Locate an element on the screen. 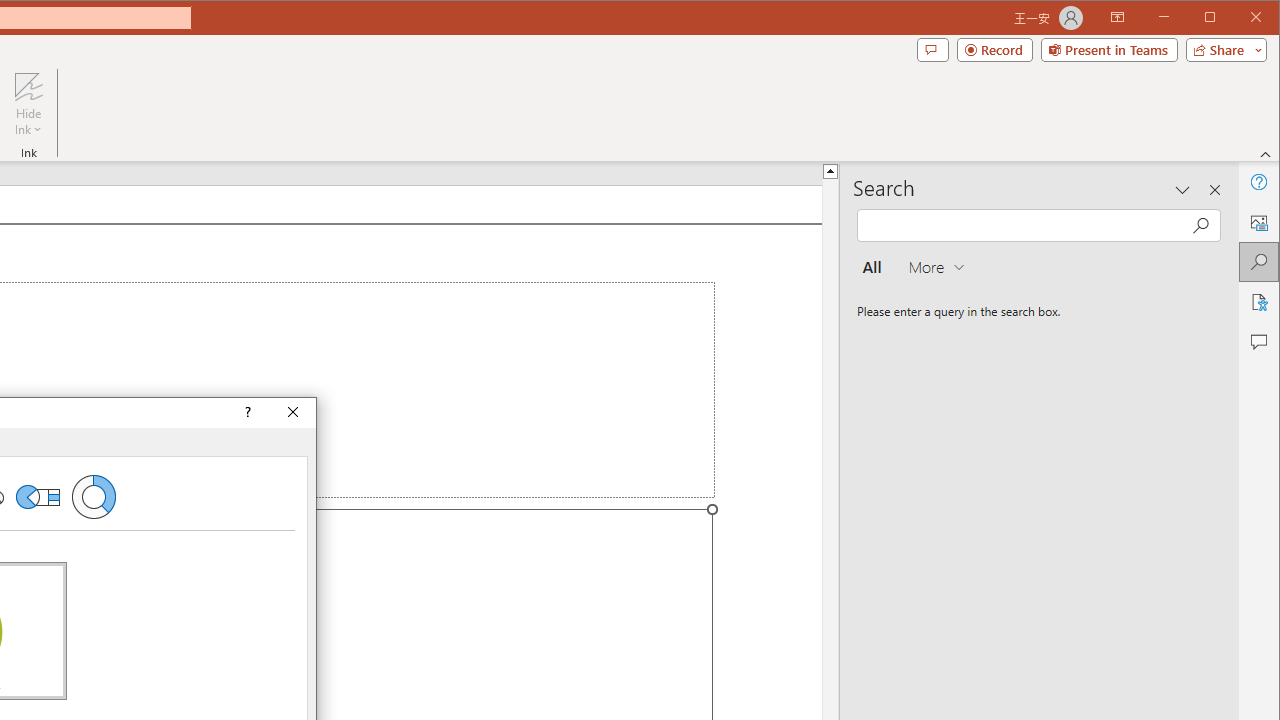 The image size is (1280, 720). Hide Ink is located at coordinates (28, 104).